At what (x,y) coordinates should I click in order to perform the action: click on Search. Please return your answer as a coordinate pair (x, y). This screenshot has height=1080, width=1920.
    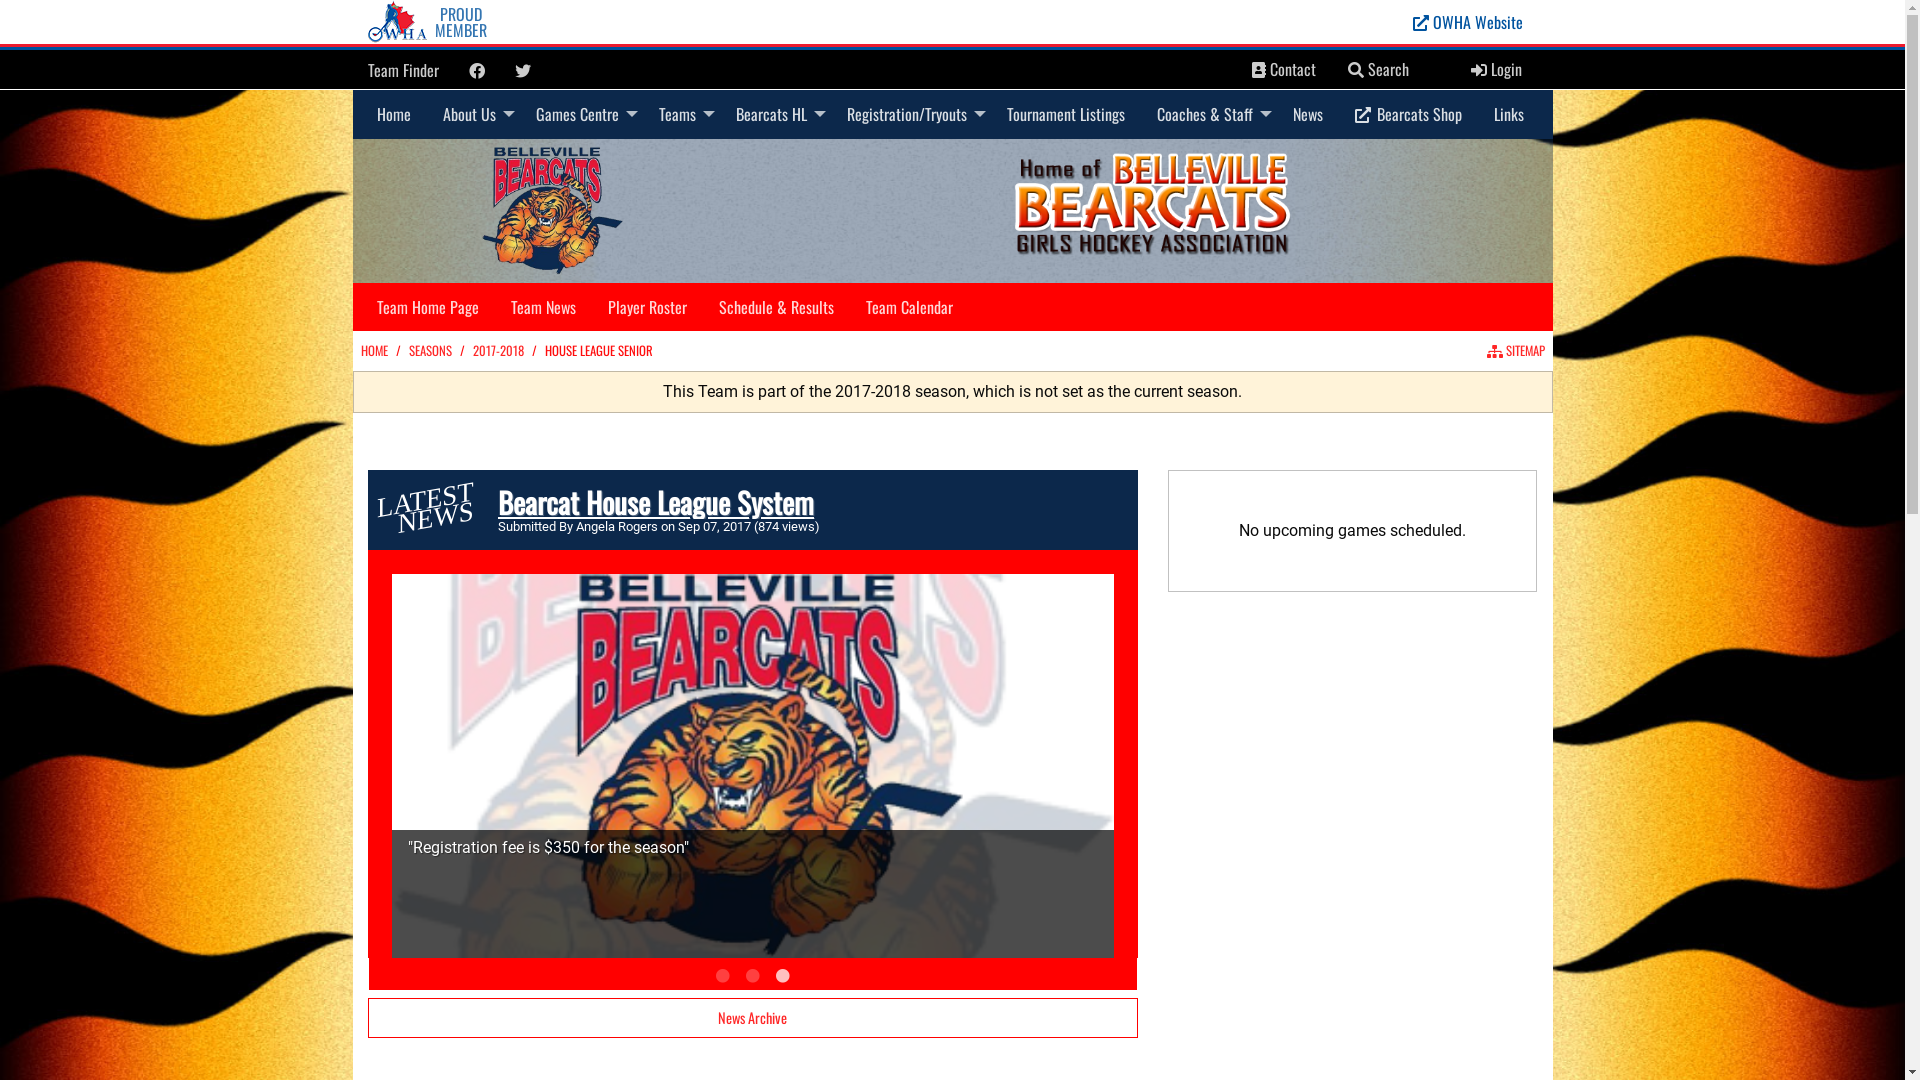
    Looking at the image, I should click on (1356, 70).